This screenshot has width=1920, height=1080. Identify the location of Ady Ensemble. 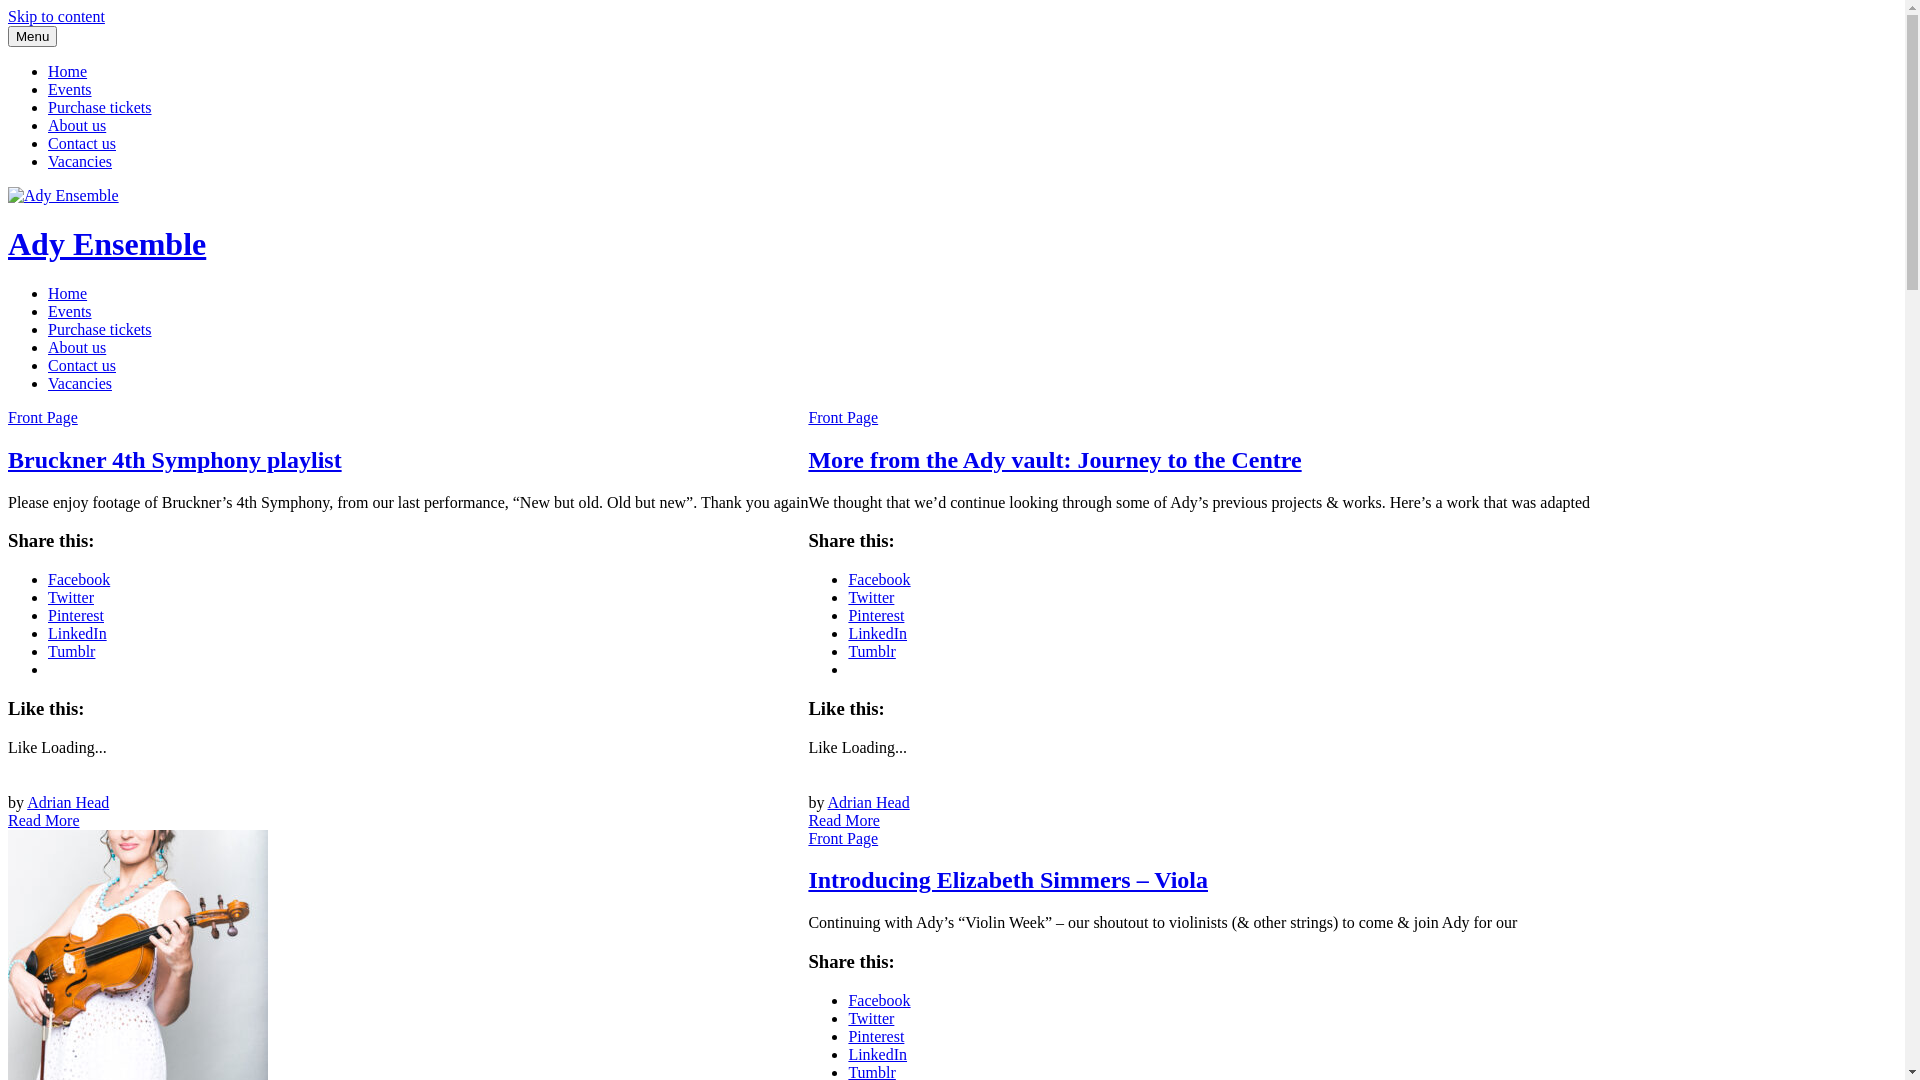
(107, 244).